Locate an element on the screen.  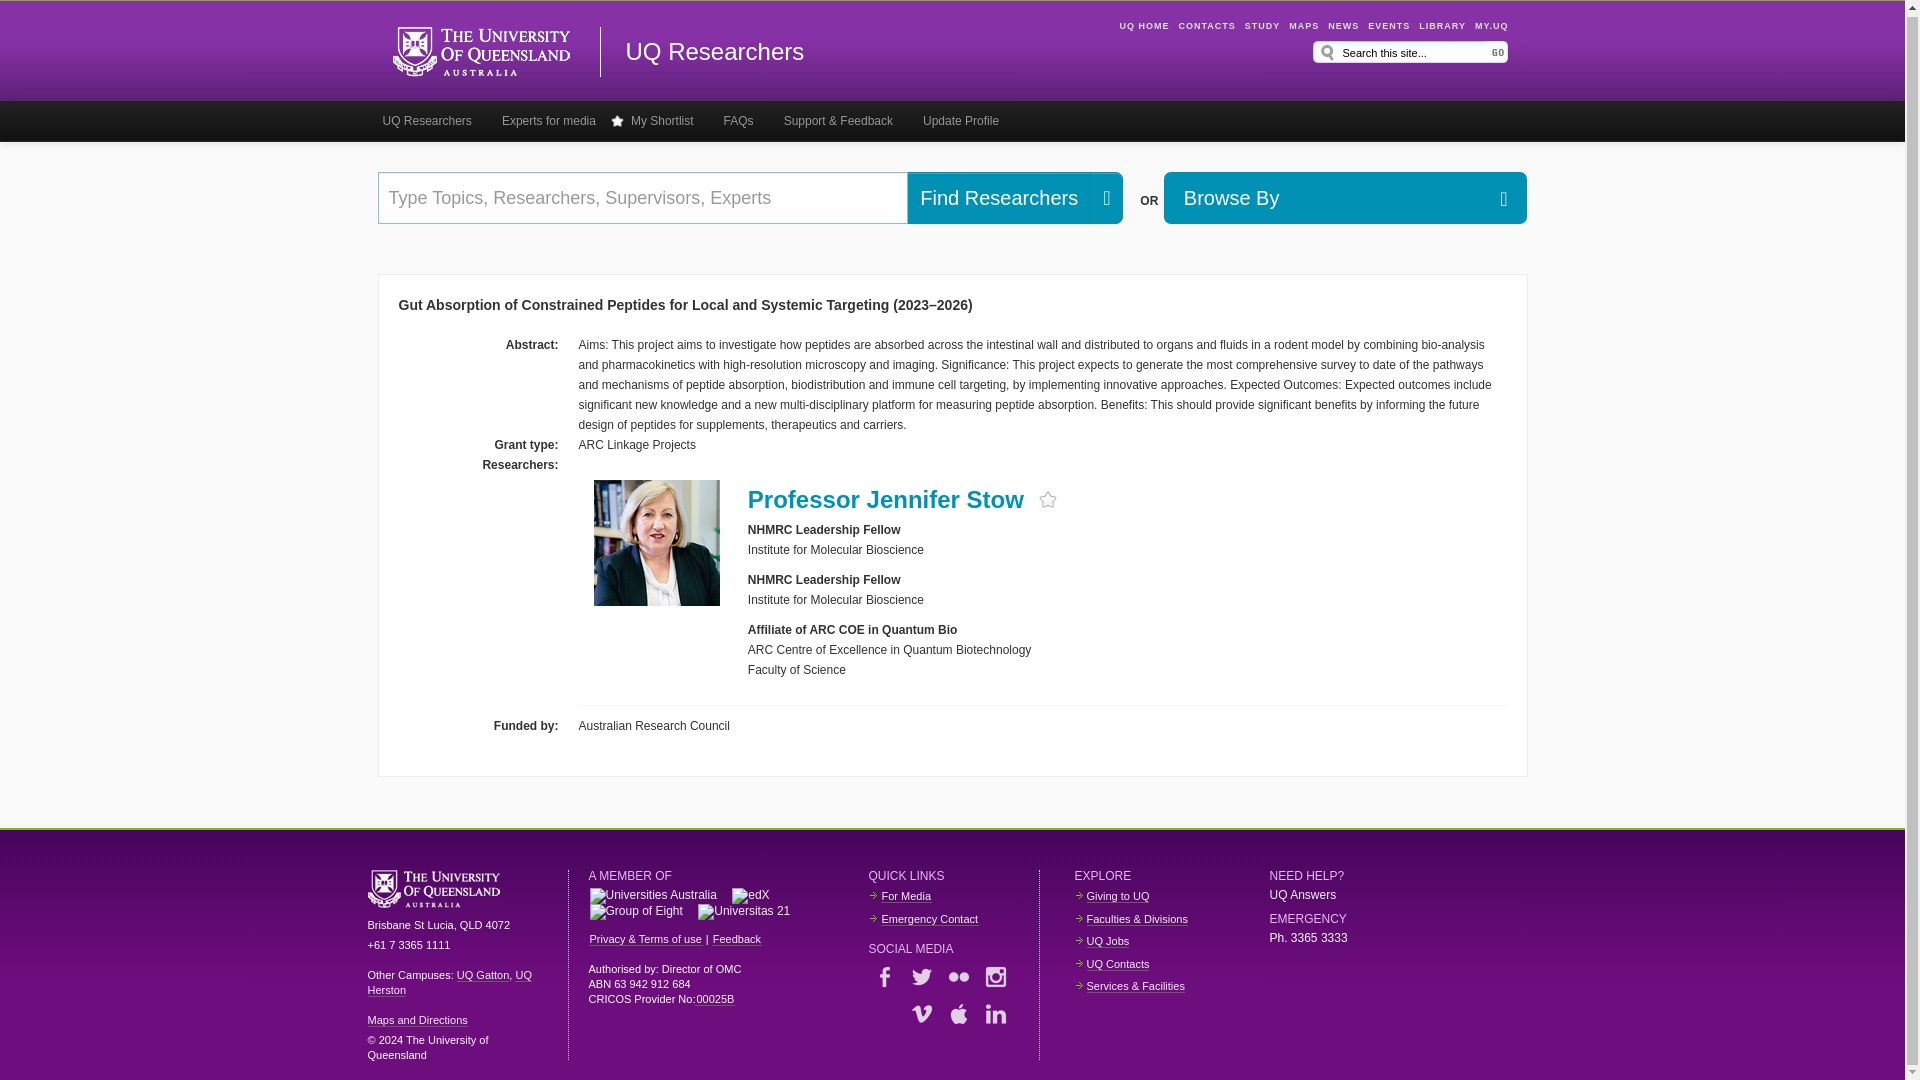
UQ HOME is located at coordinates (1144, 26).